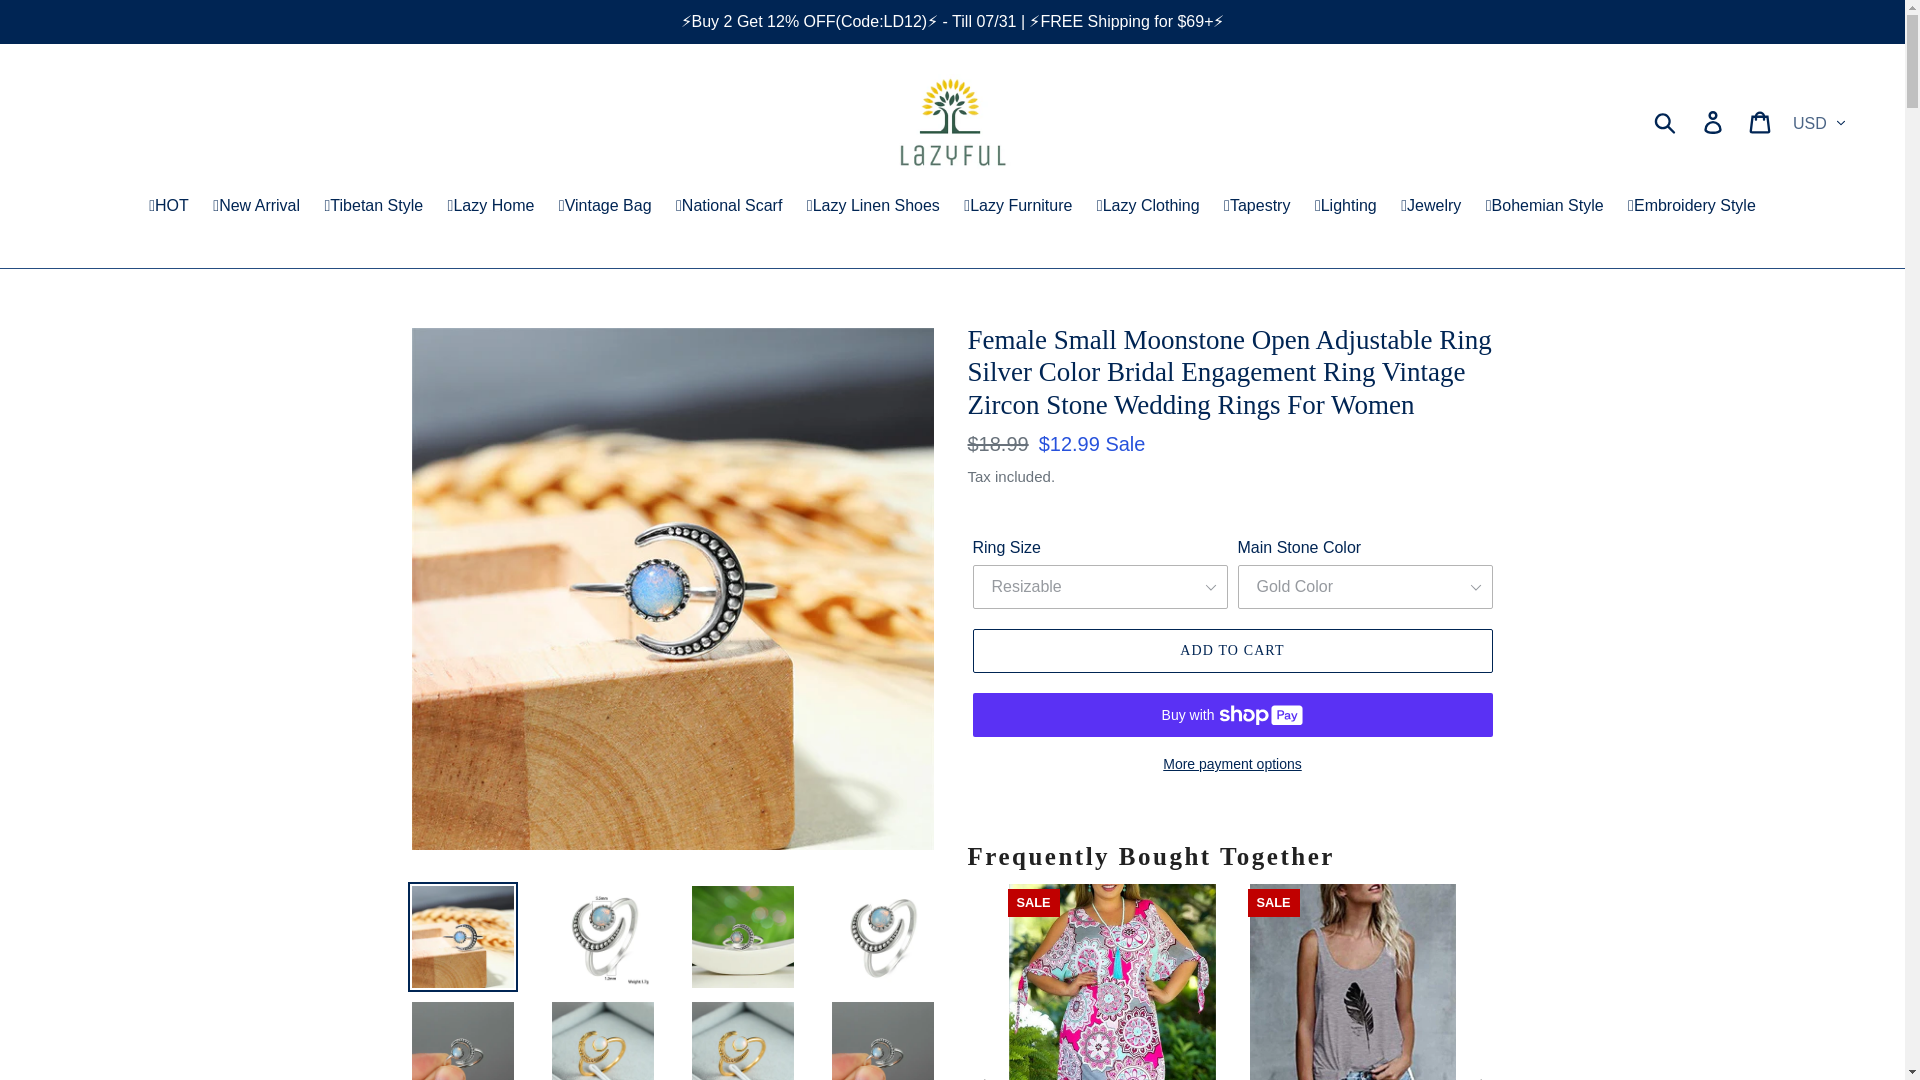  I want to click on Submit, so click(1666, 120).